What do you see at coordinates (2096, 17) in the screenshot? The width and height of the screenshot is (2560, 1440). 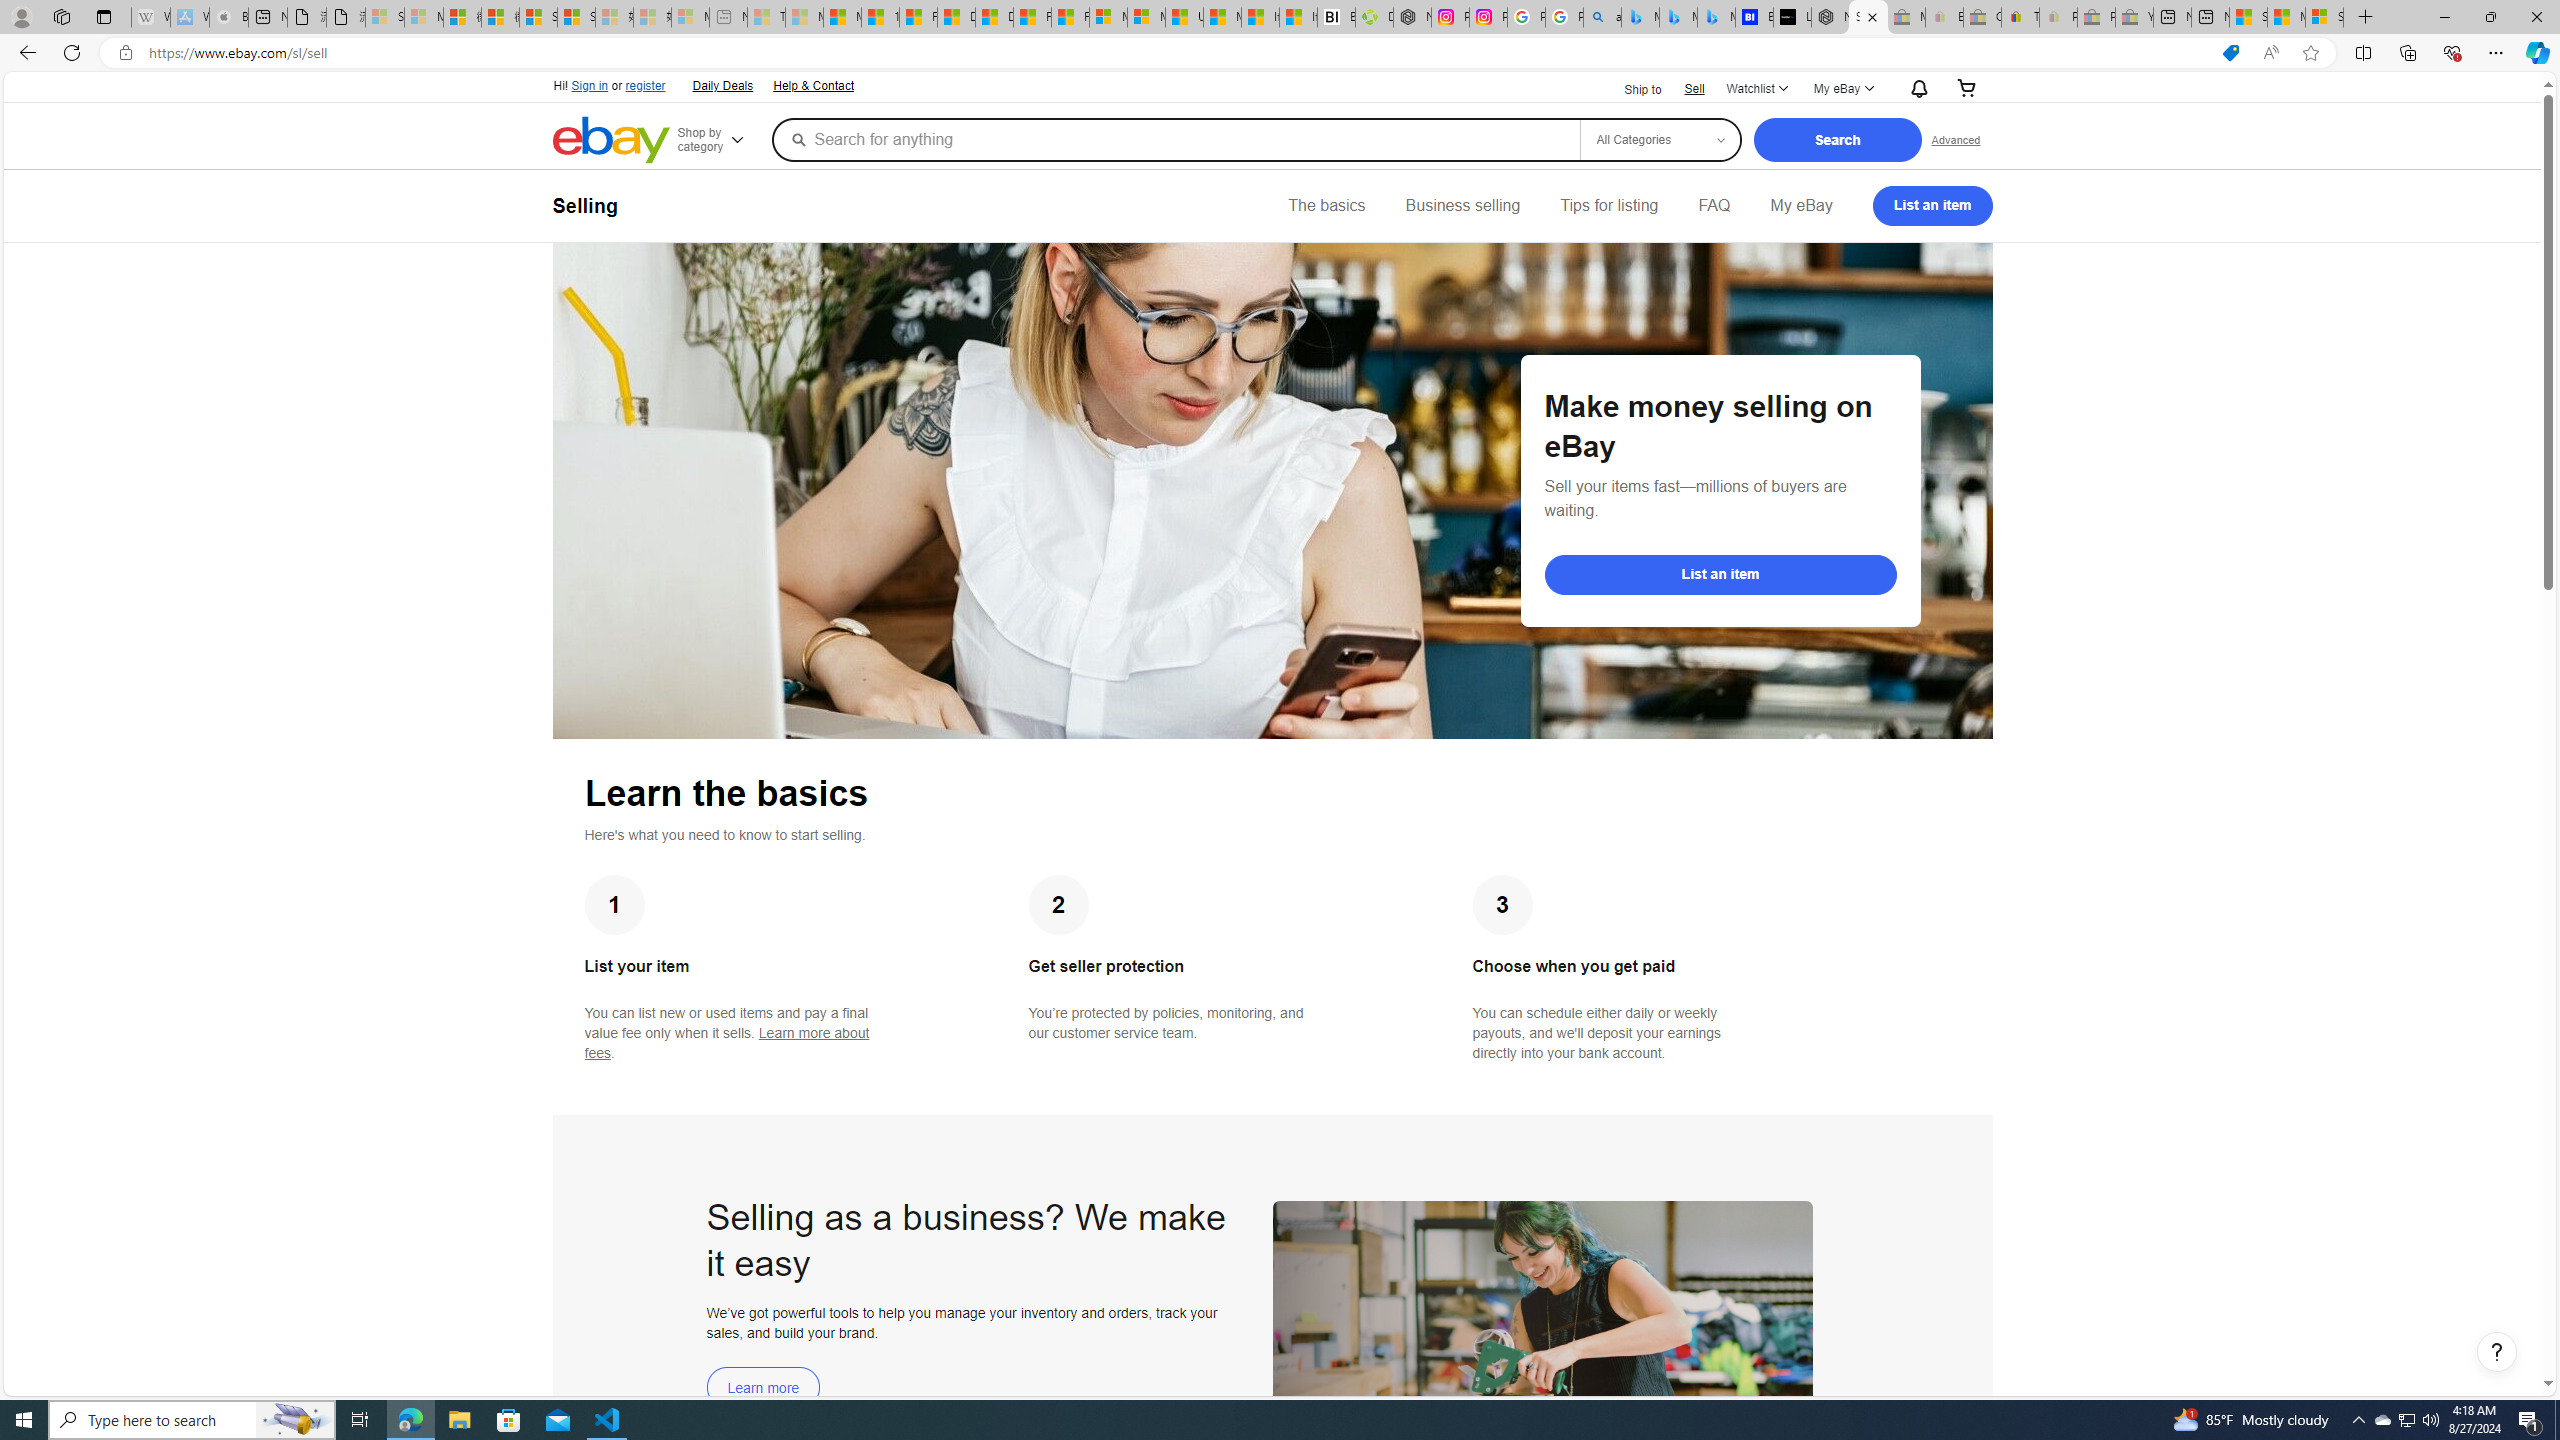 I see `Press Room - eBay Inc. - Sleeping` at bounding box center [2096, 17].